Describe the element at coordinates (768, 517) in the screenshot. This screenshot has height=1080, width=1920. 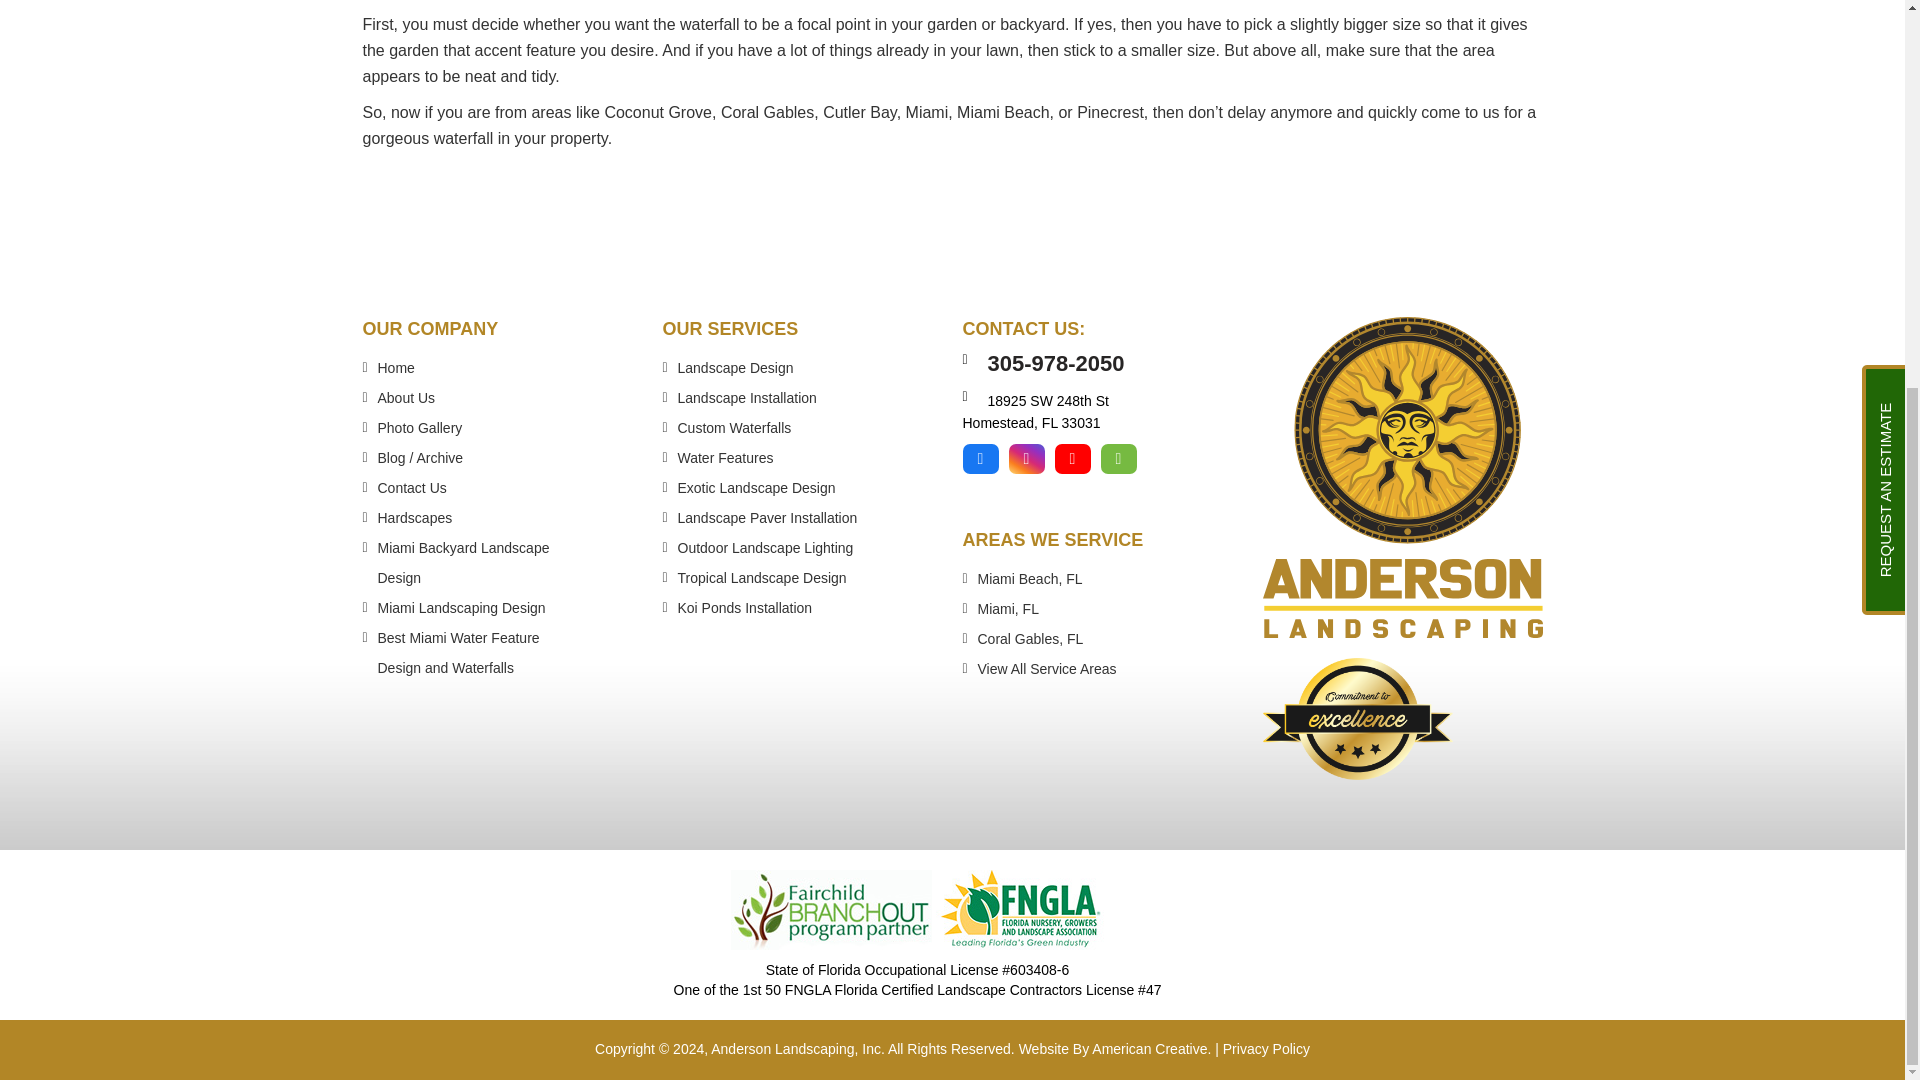
I see `Landscape Paver Installation` at that location.